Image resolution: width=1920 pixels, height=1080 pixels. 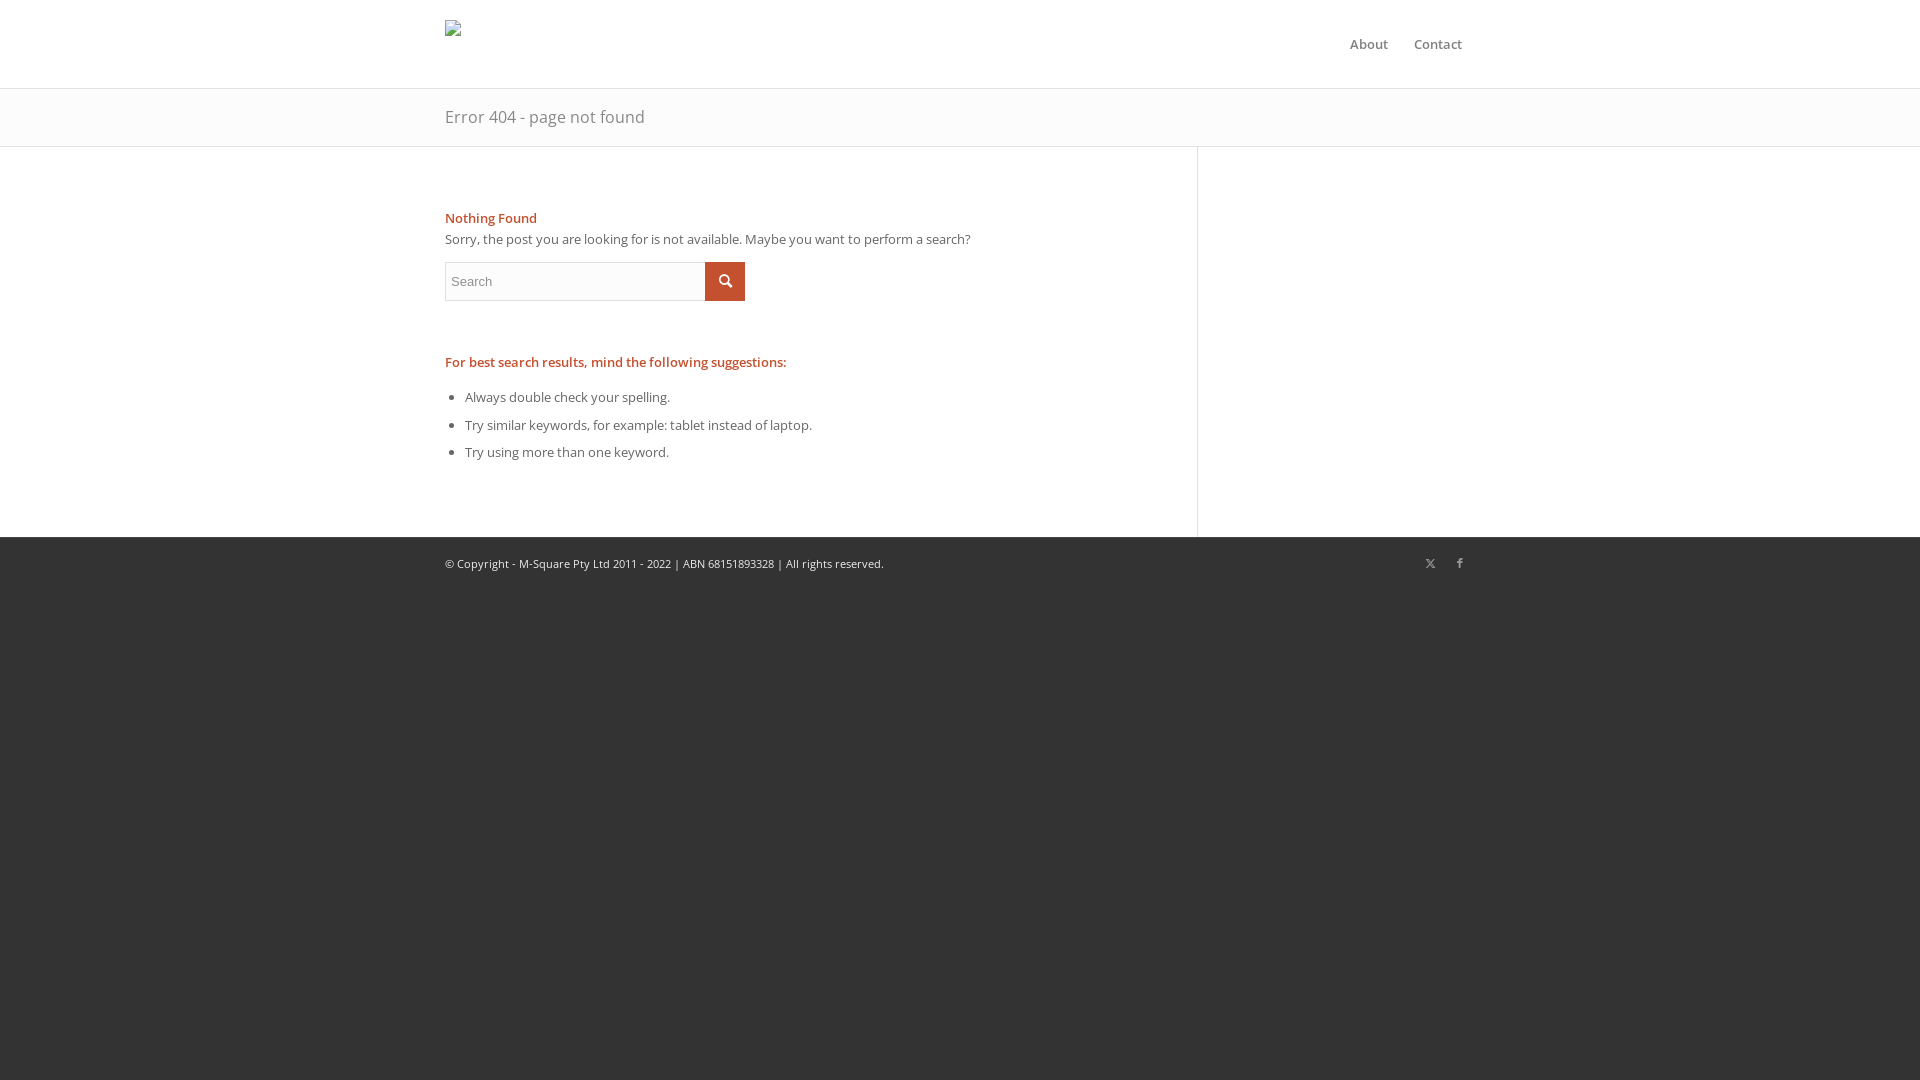 I want to click on Twitter, so click(x=1430, y=563).